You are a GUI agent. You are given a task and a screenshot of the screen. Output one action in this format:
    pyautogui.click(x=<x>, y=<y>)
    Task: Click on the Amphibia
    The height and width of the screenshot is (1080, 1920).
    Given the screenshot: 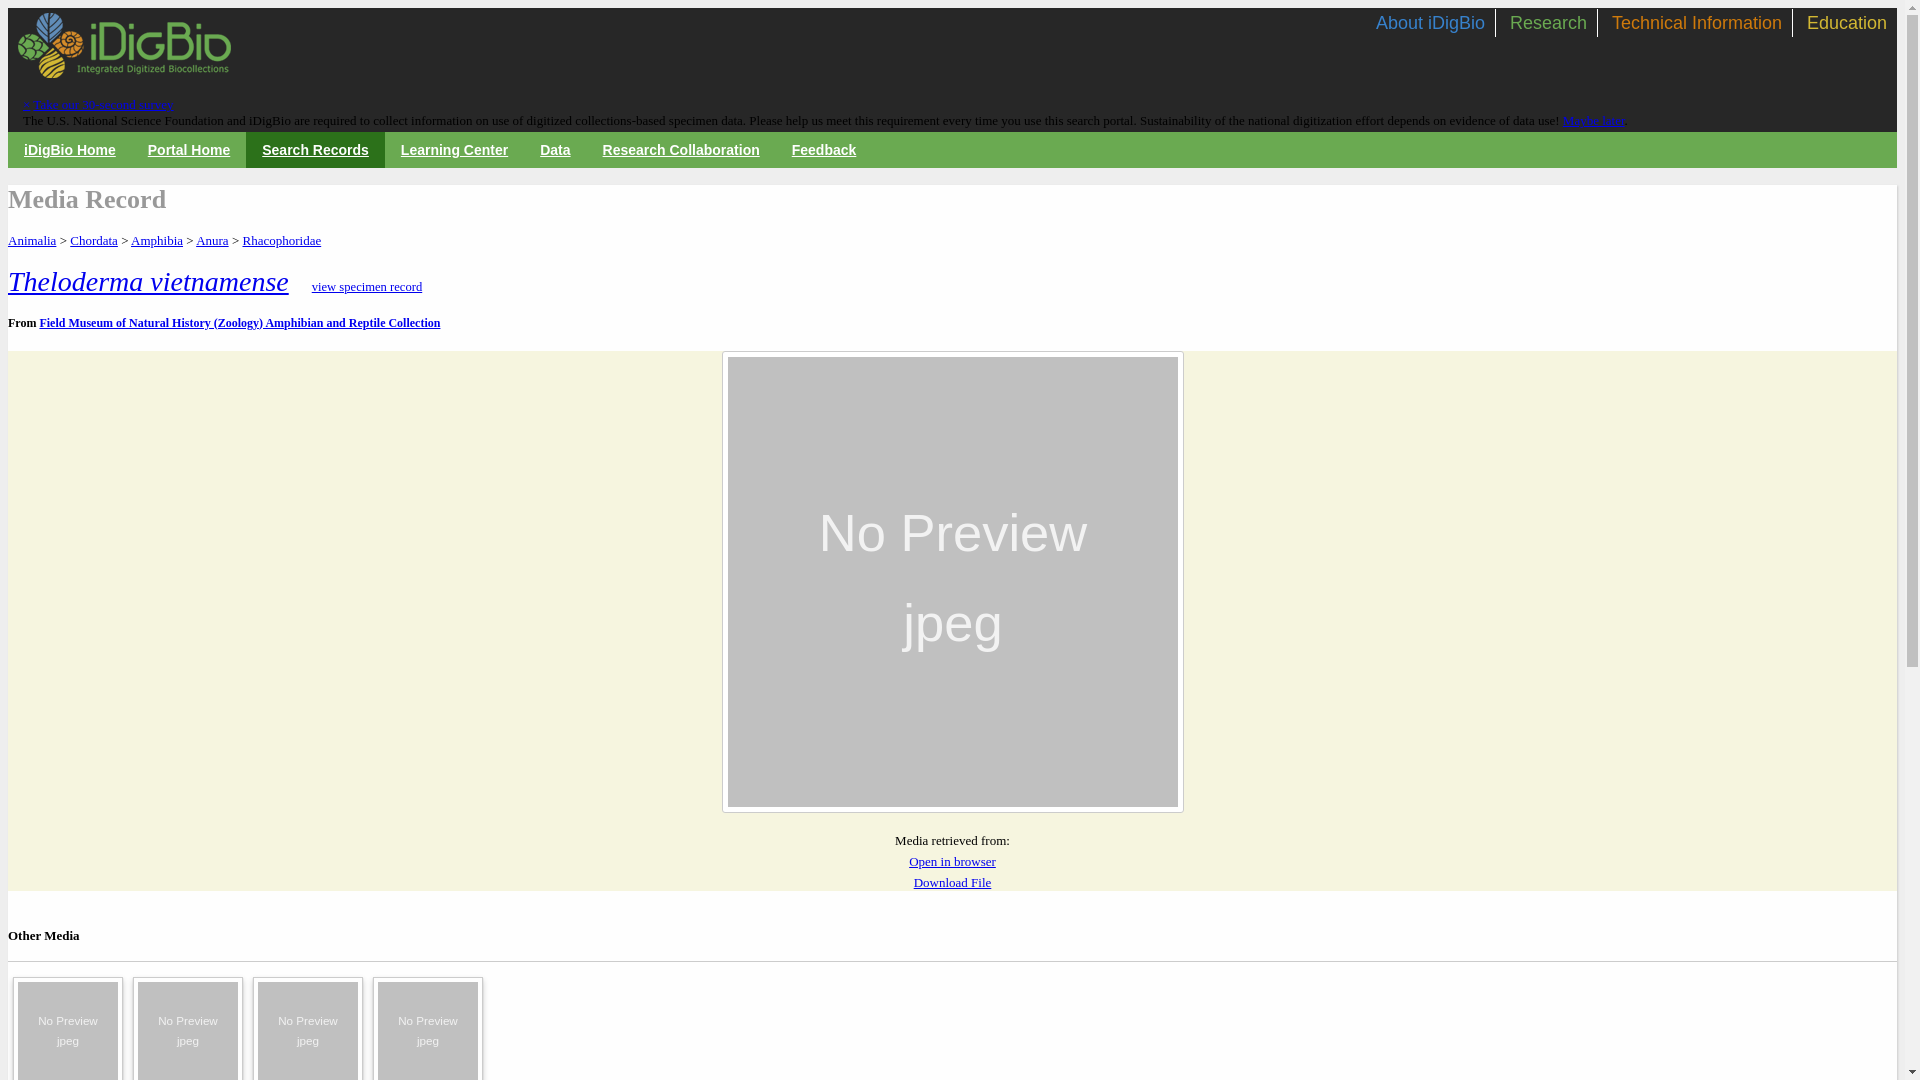 What is the action you would take?
    pyautogui.click(x=156, y=240)
    